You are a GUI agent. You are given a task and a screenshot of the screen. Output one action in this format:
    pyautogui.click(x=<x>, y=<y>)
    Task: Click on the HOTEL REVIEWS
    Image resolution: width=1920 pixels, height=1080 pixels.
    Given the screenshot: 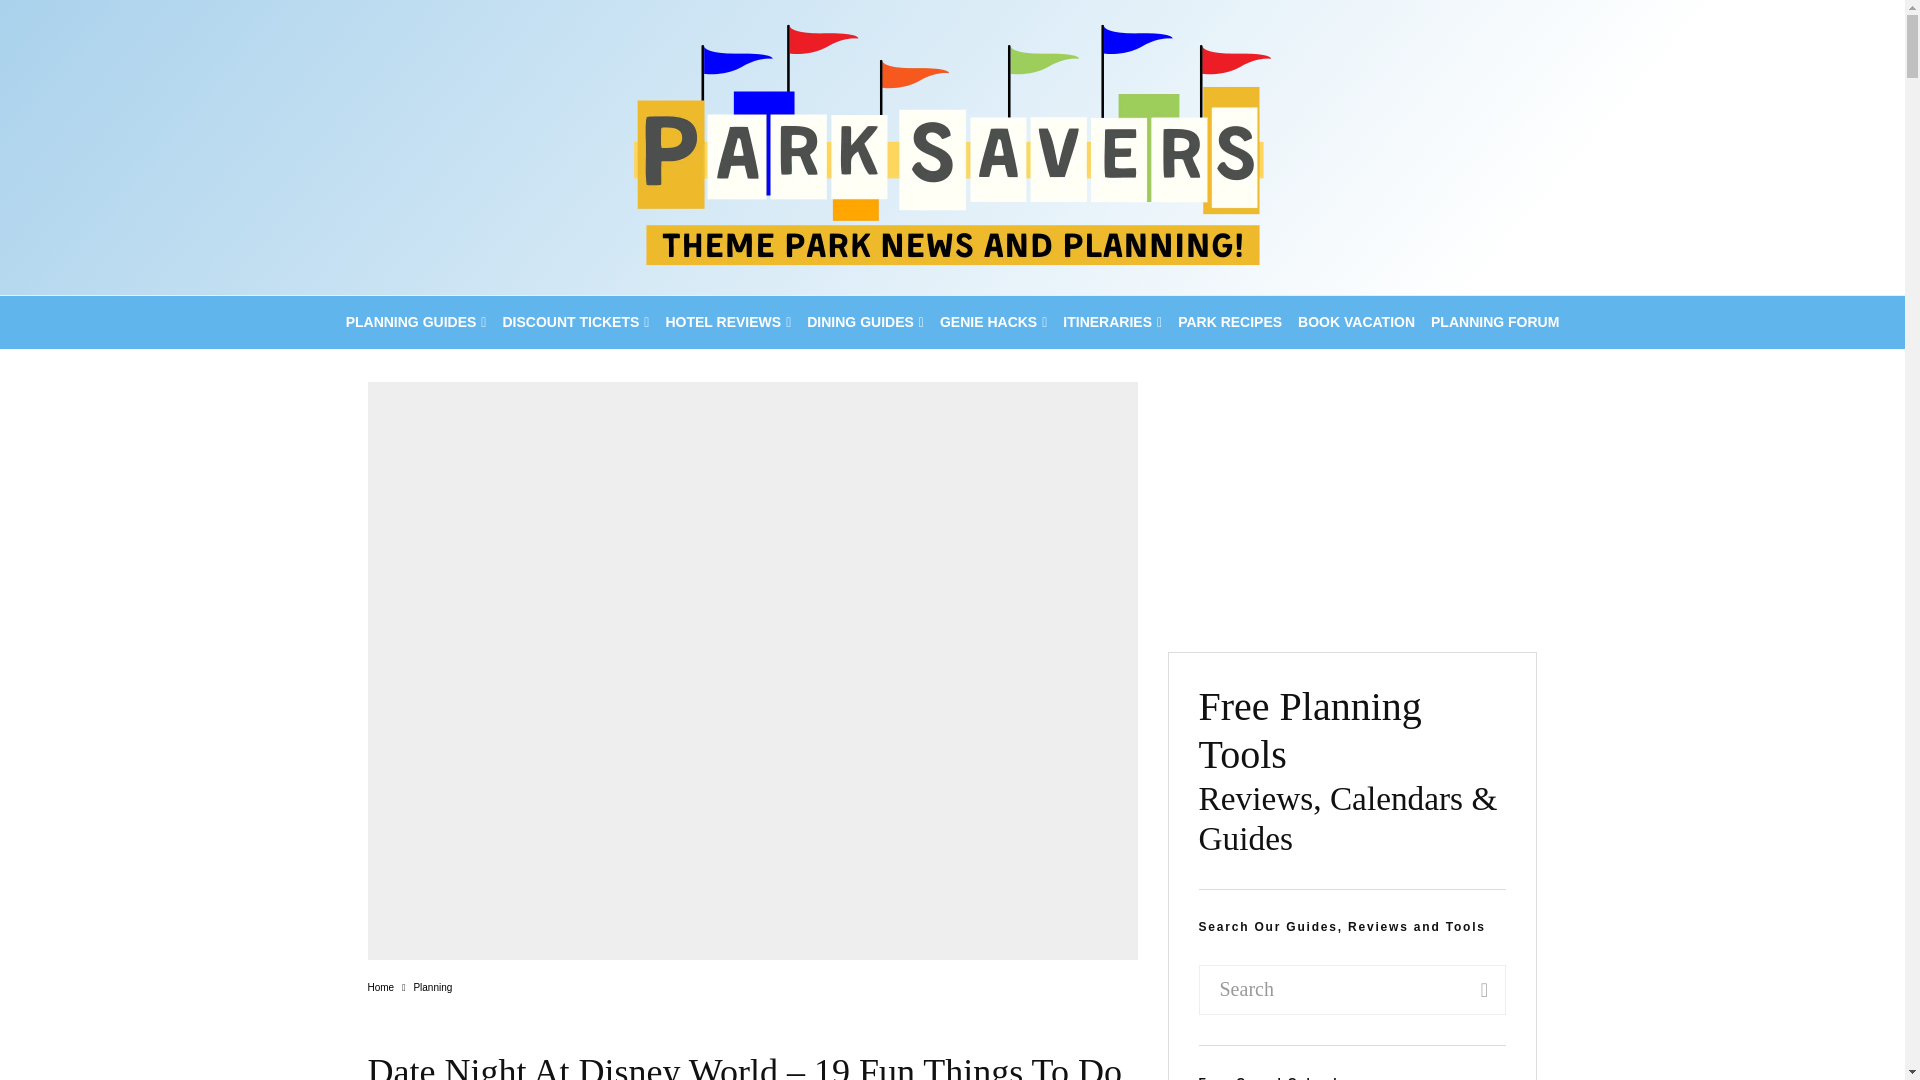 What is the action you would take?
    pyautogui.click(x=727, y=322)
    